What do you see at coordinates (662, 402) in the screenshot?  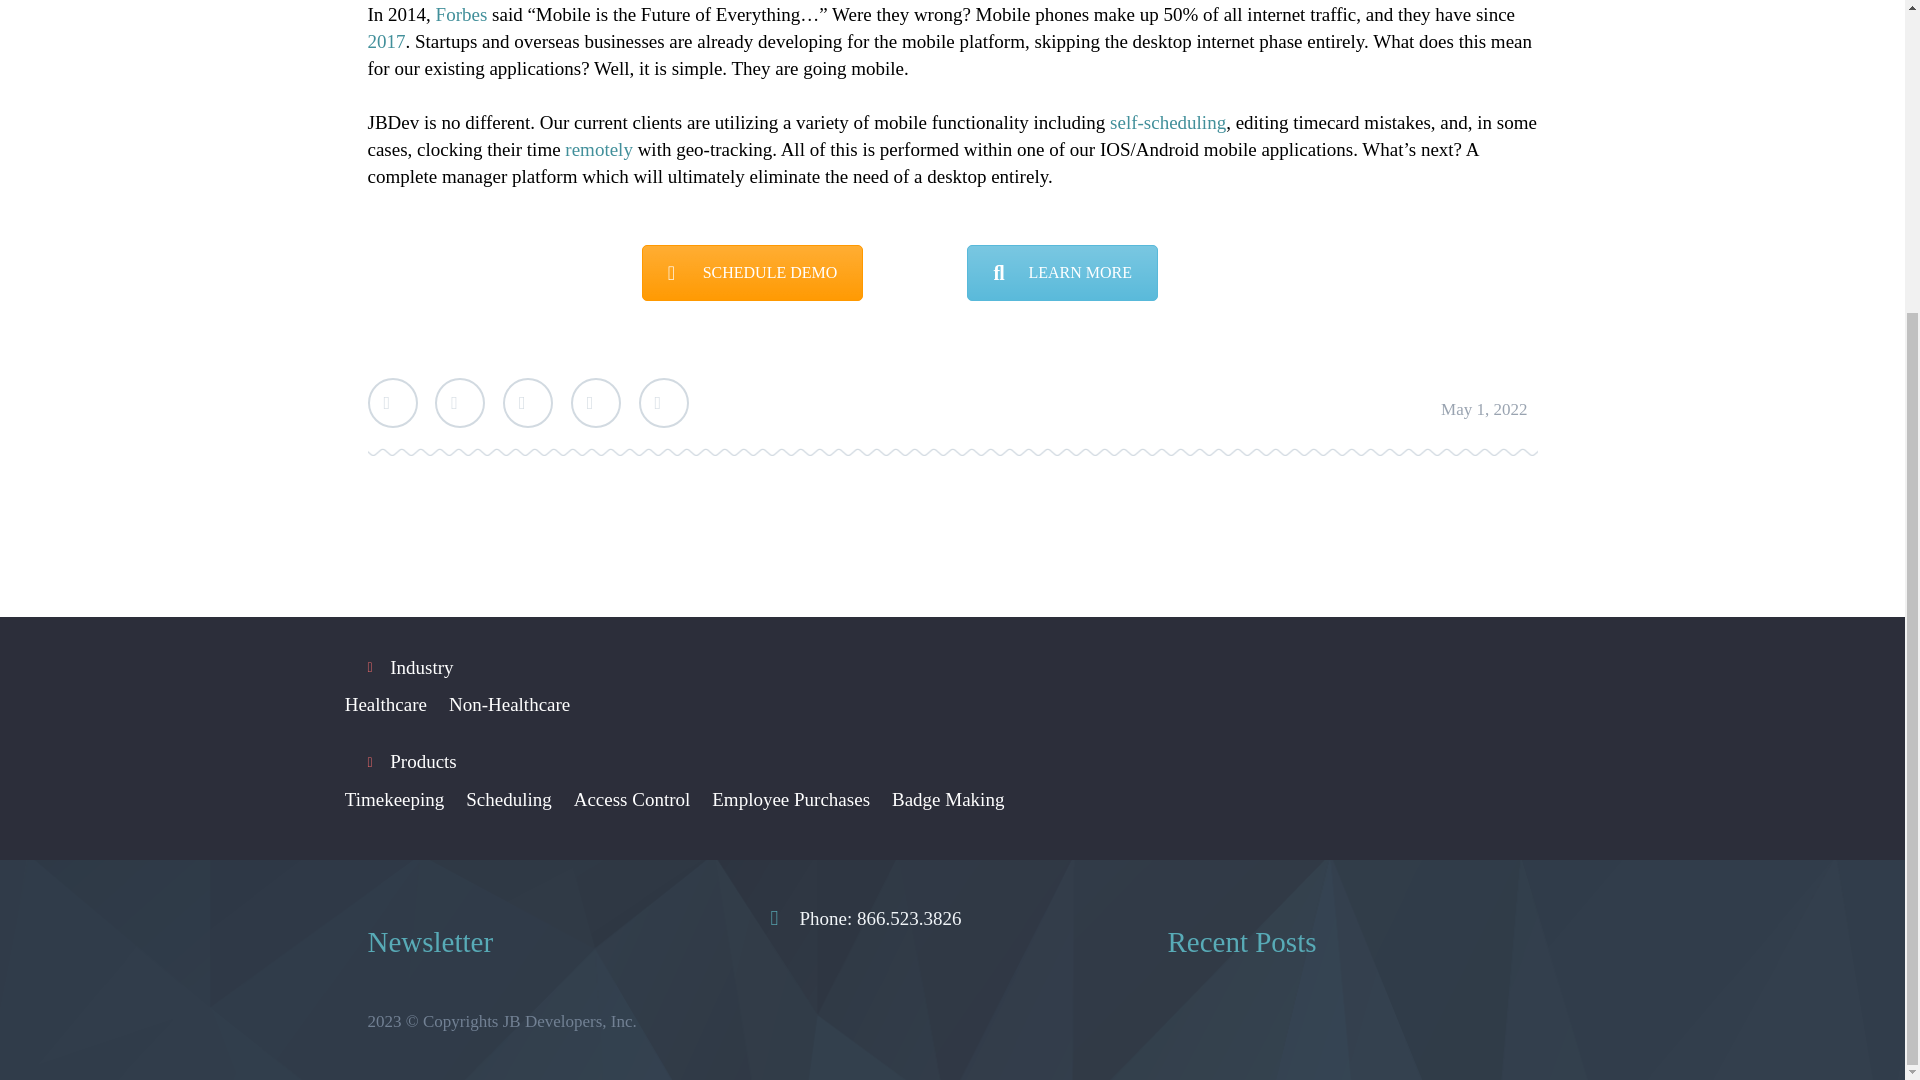 I see `StumbleUpon` at bounding box center [662, 402].